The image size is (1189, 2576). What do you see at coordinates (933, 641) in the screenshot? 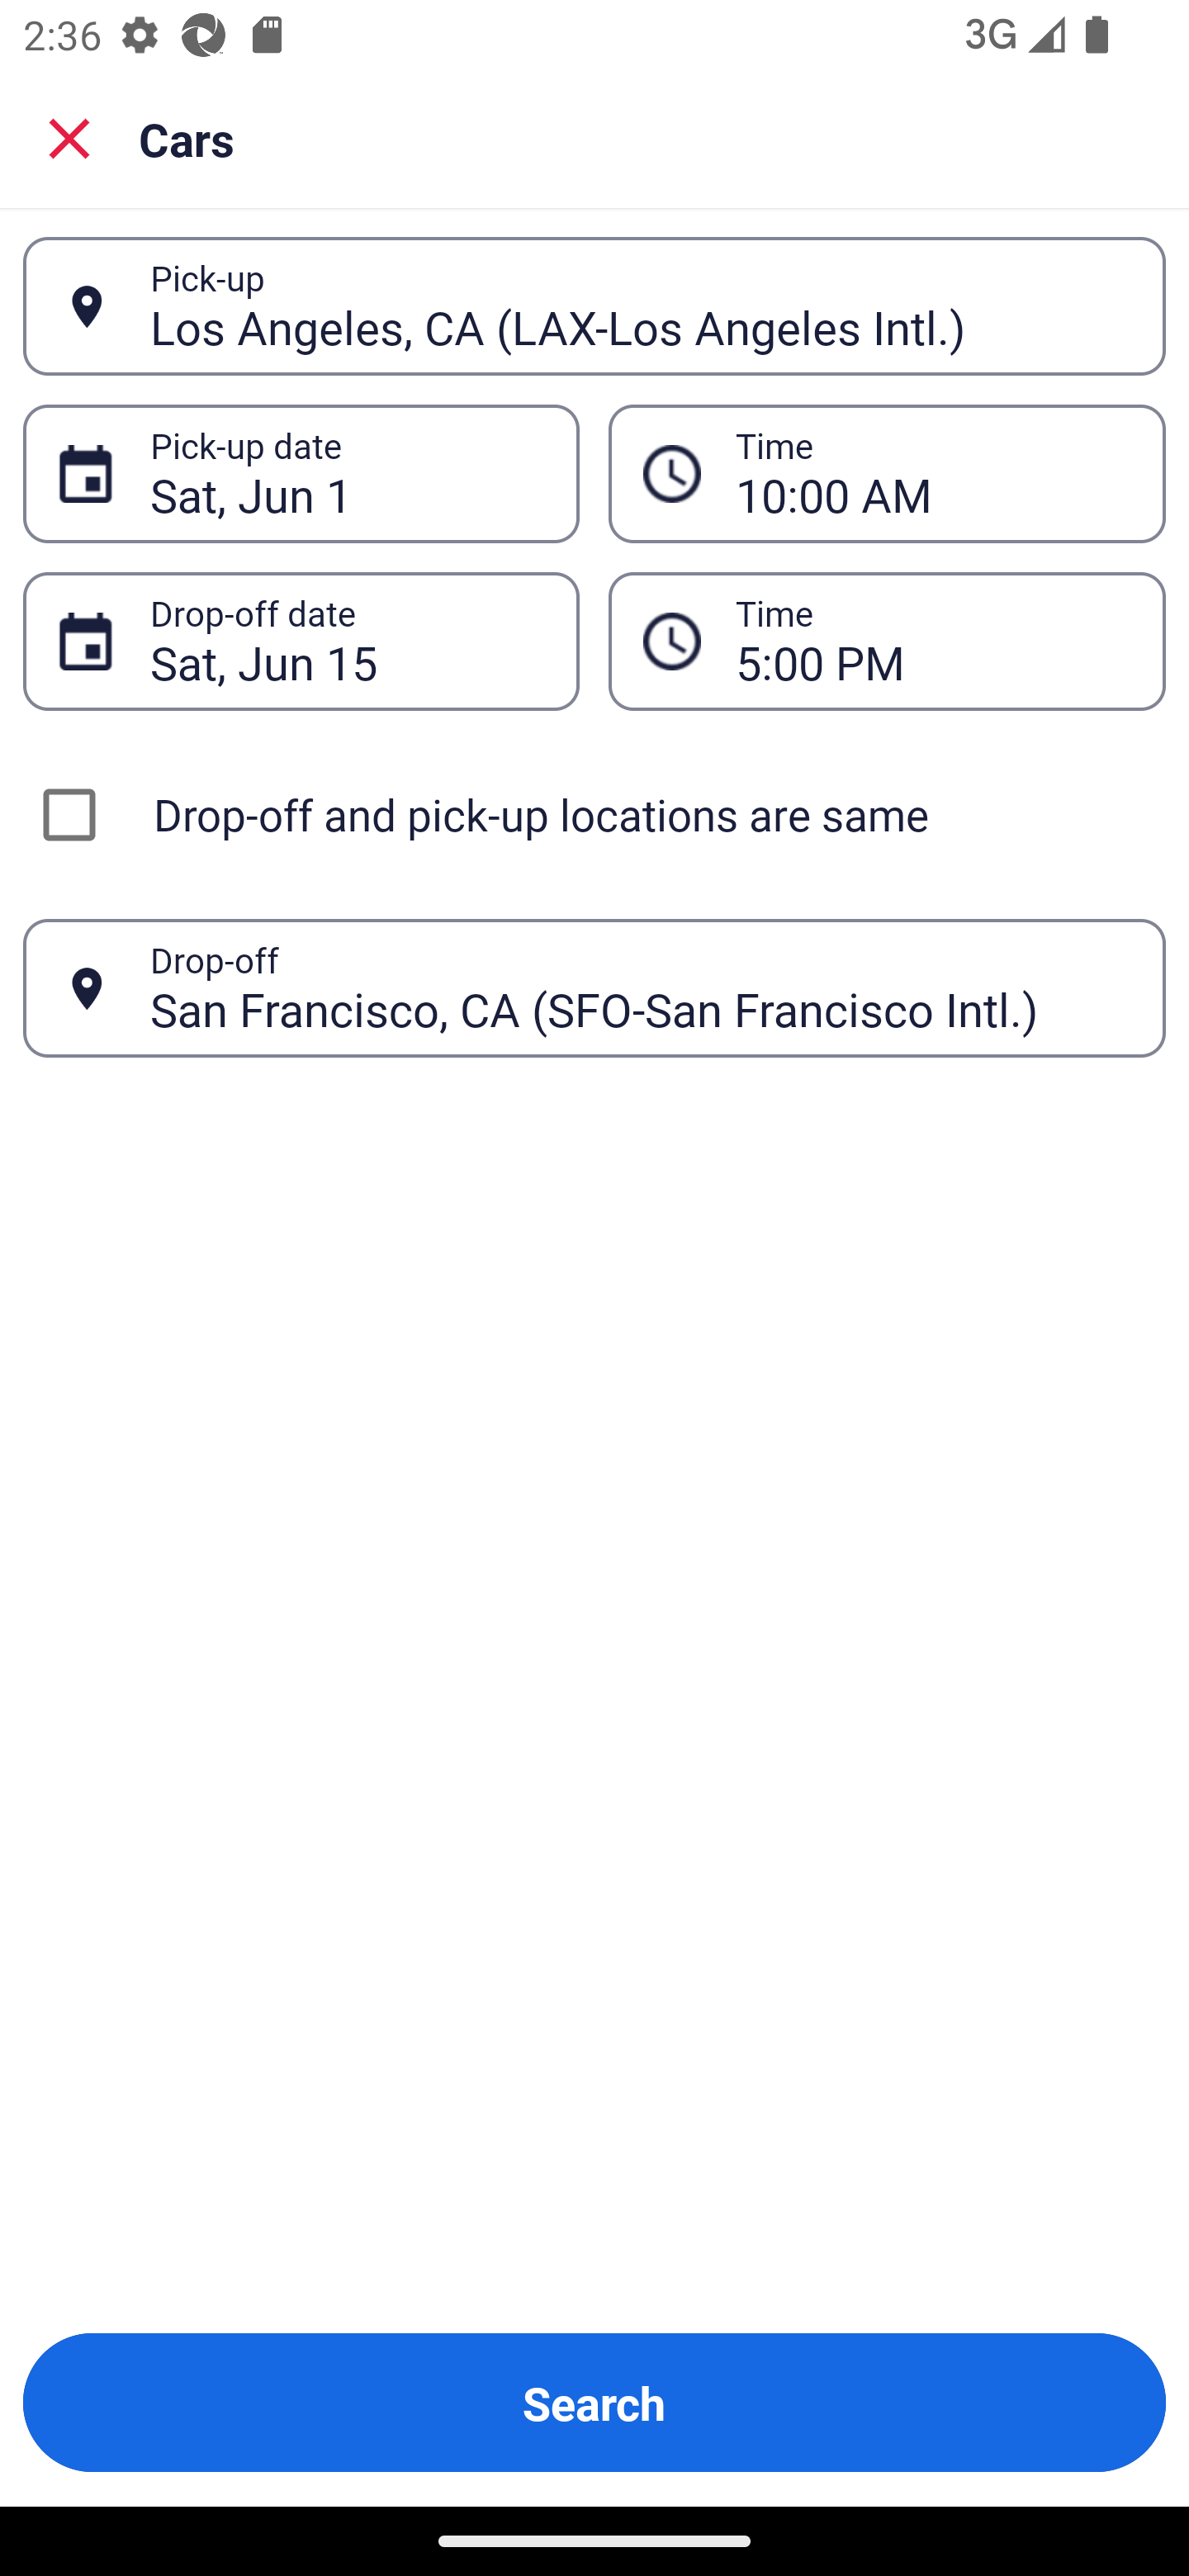
I see `5:00 PM` at bounding box center [933, 641].